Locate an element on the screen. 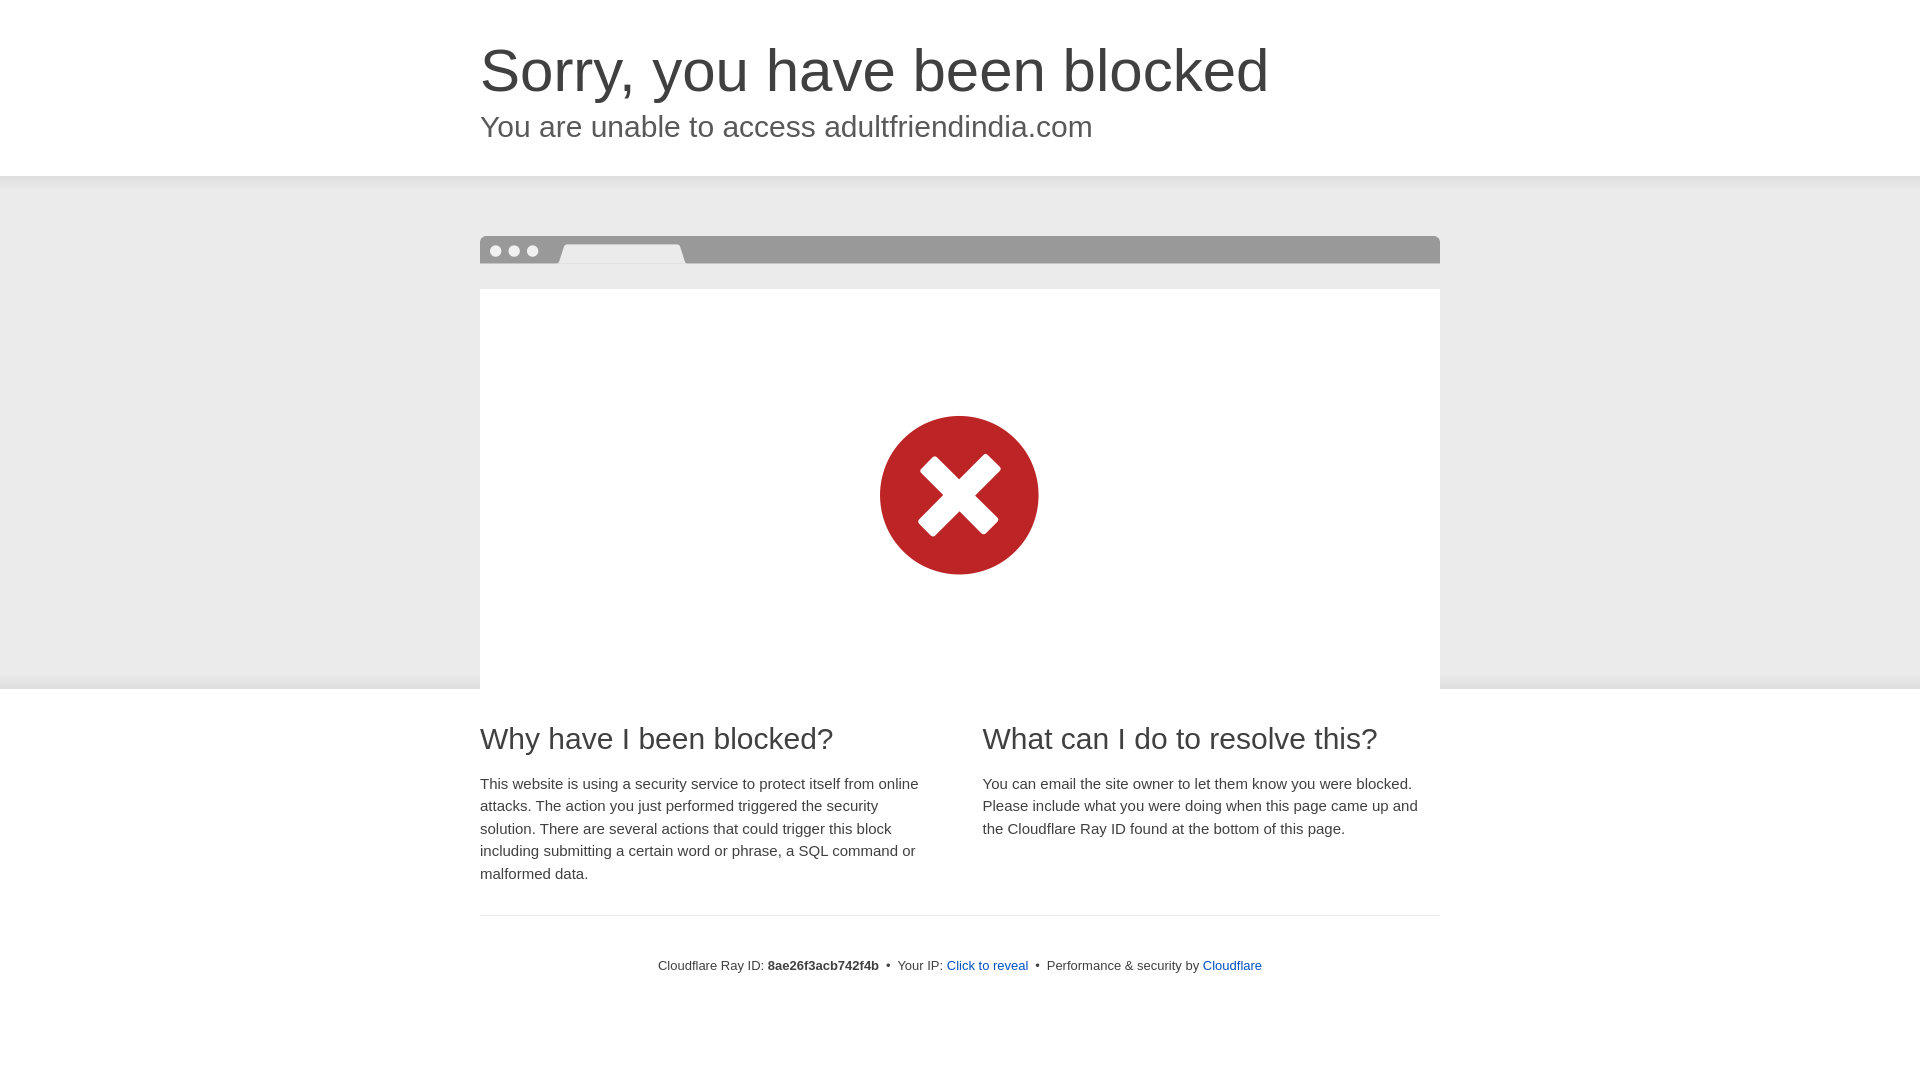 This screenshot has height=1080, width=1920. Cloudflare is located at coordinates (1232, 965).